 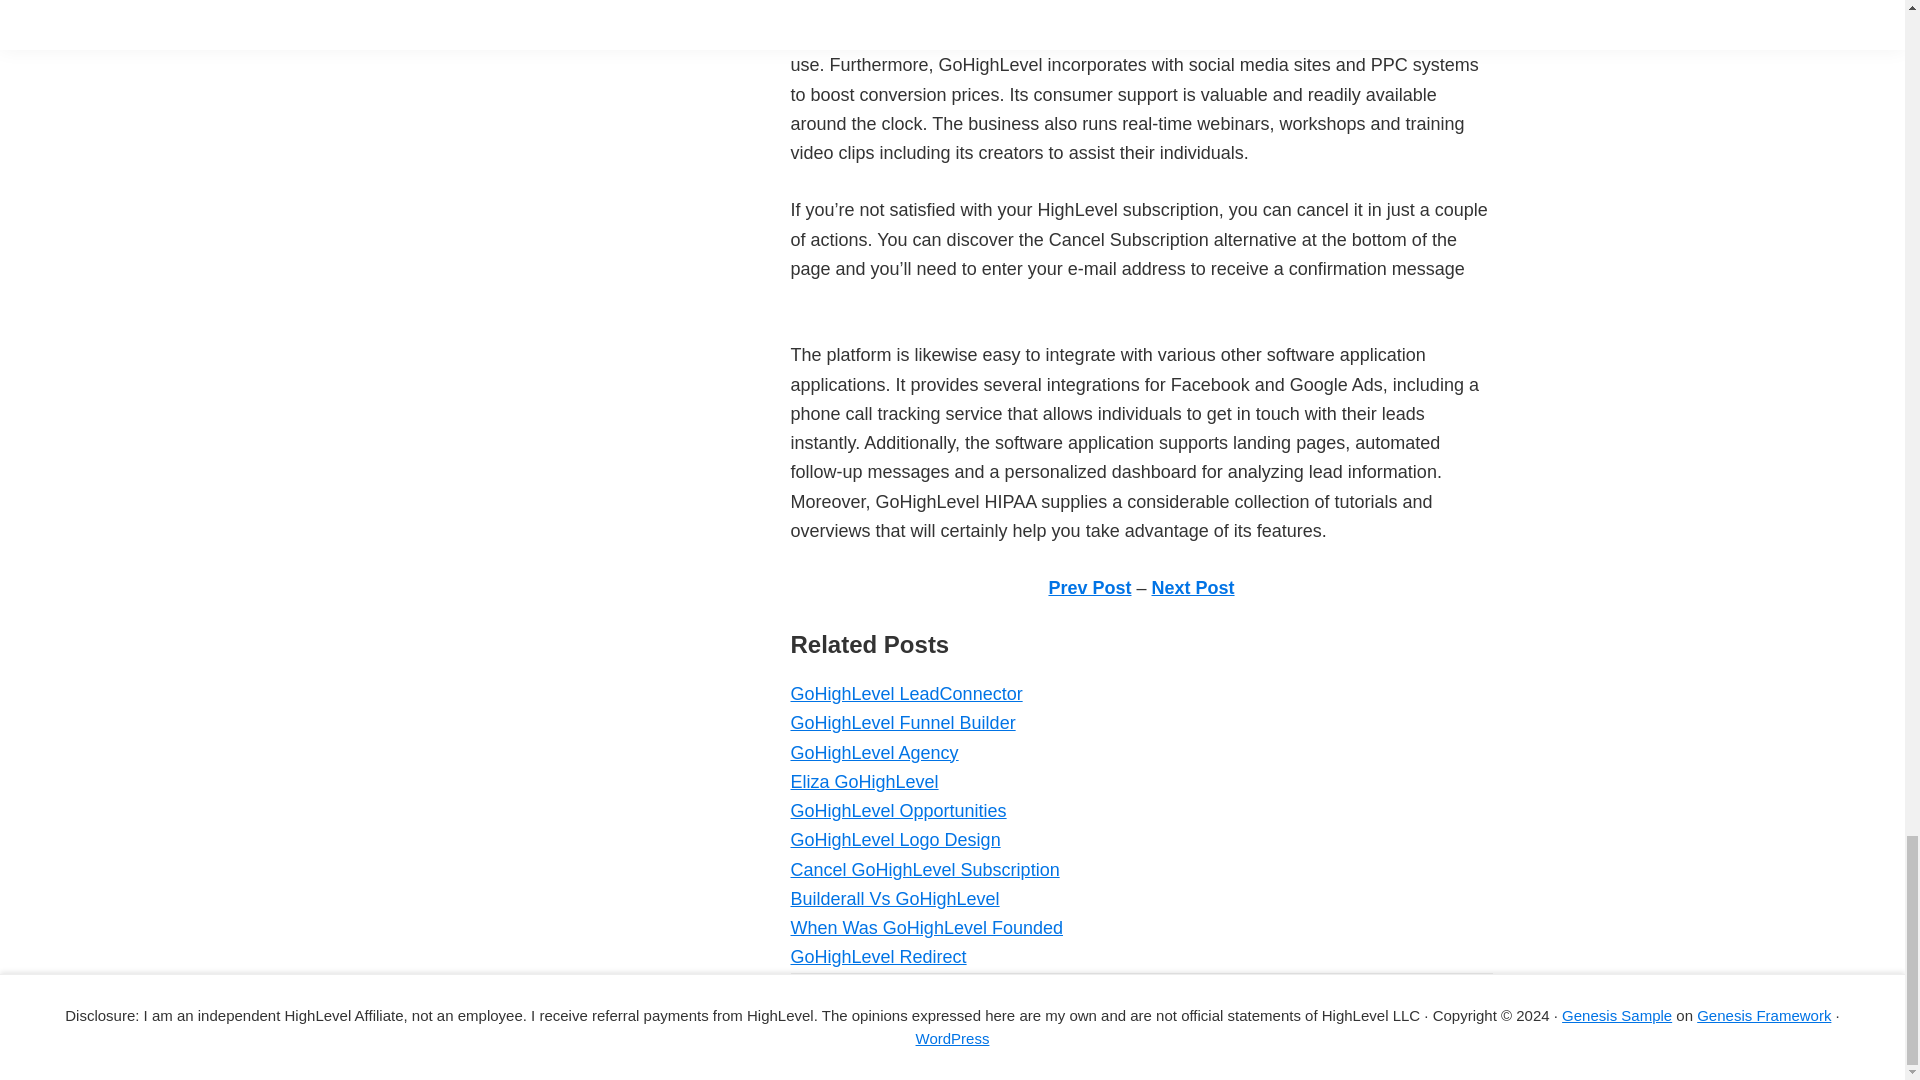 I want to click on GoHighLevel Opportunities, so click(x=898, y=810).